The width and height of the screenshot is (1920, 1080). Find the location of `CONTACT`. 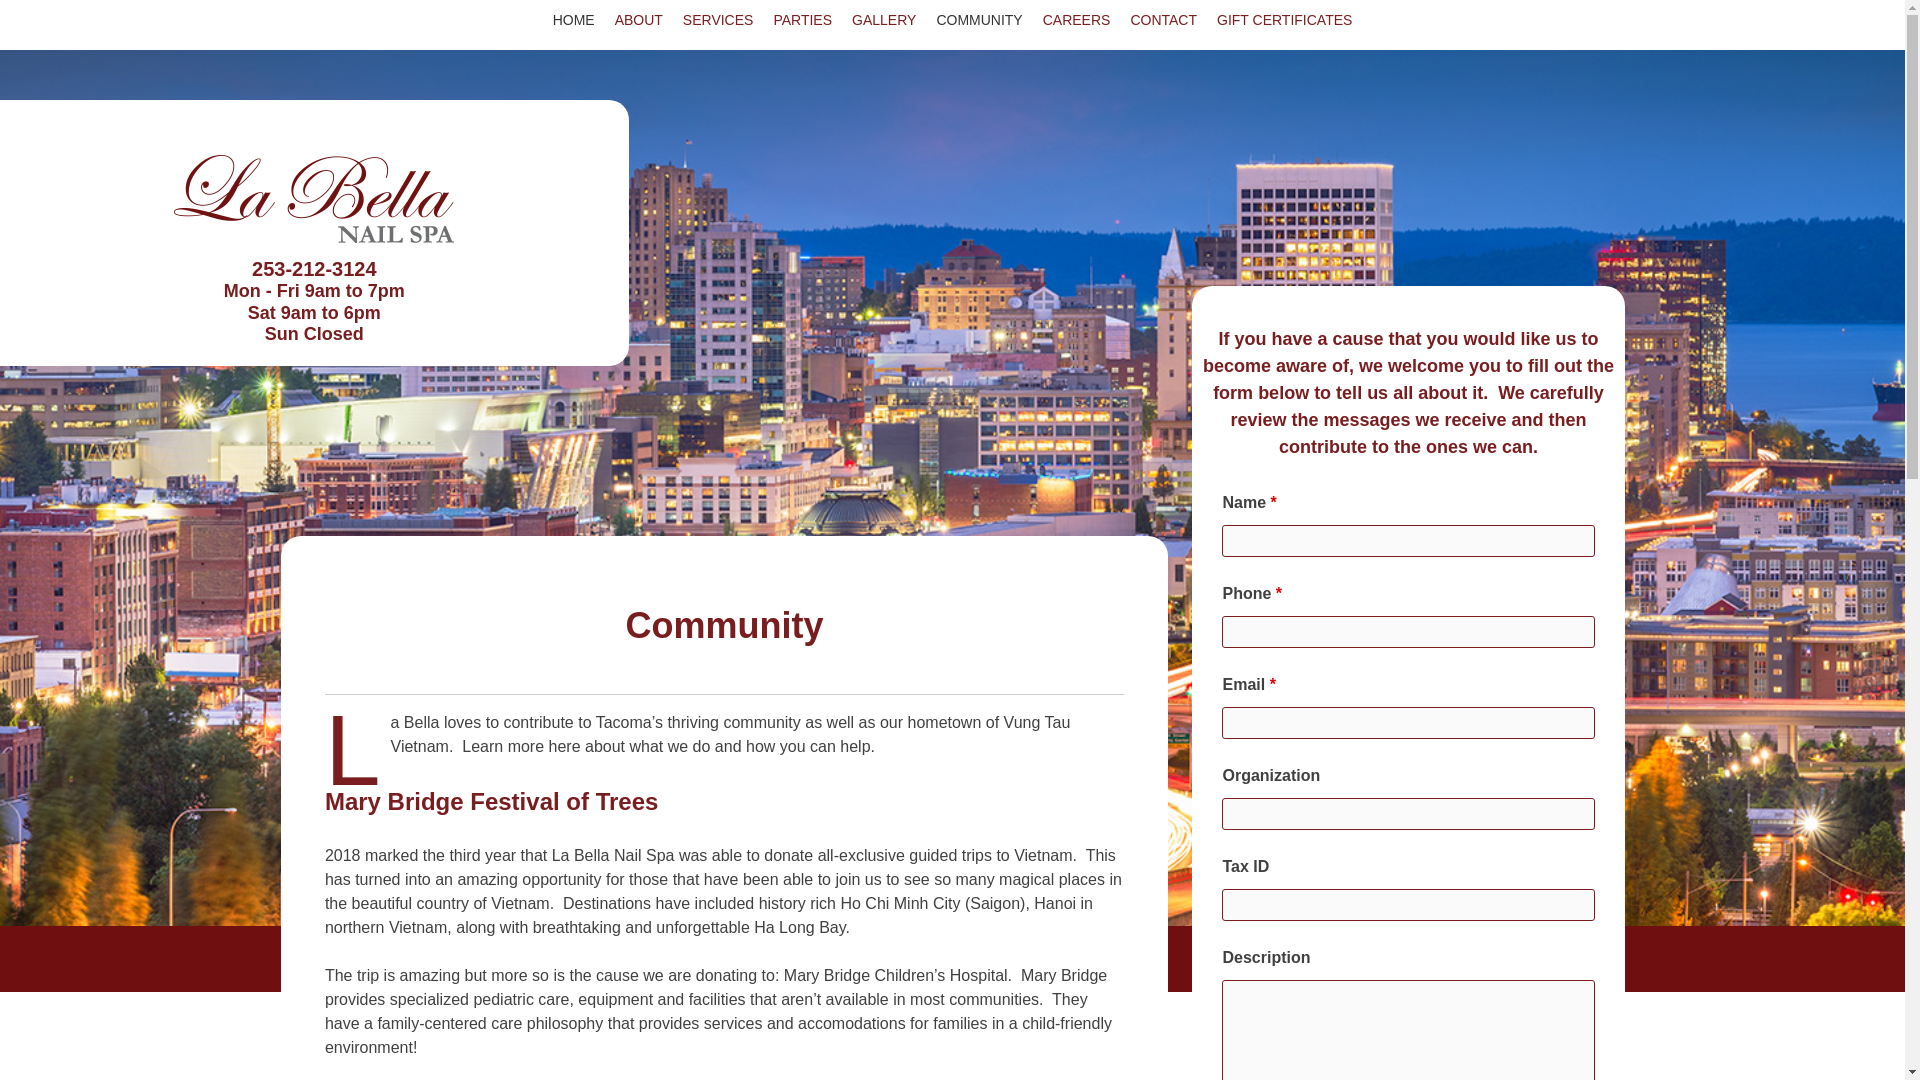

CONTACT is located at coordinates (1163, 20).